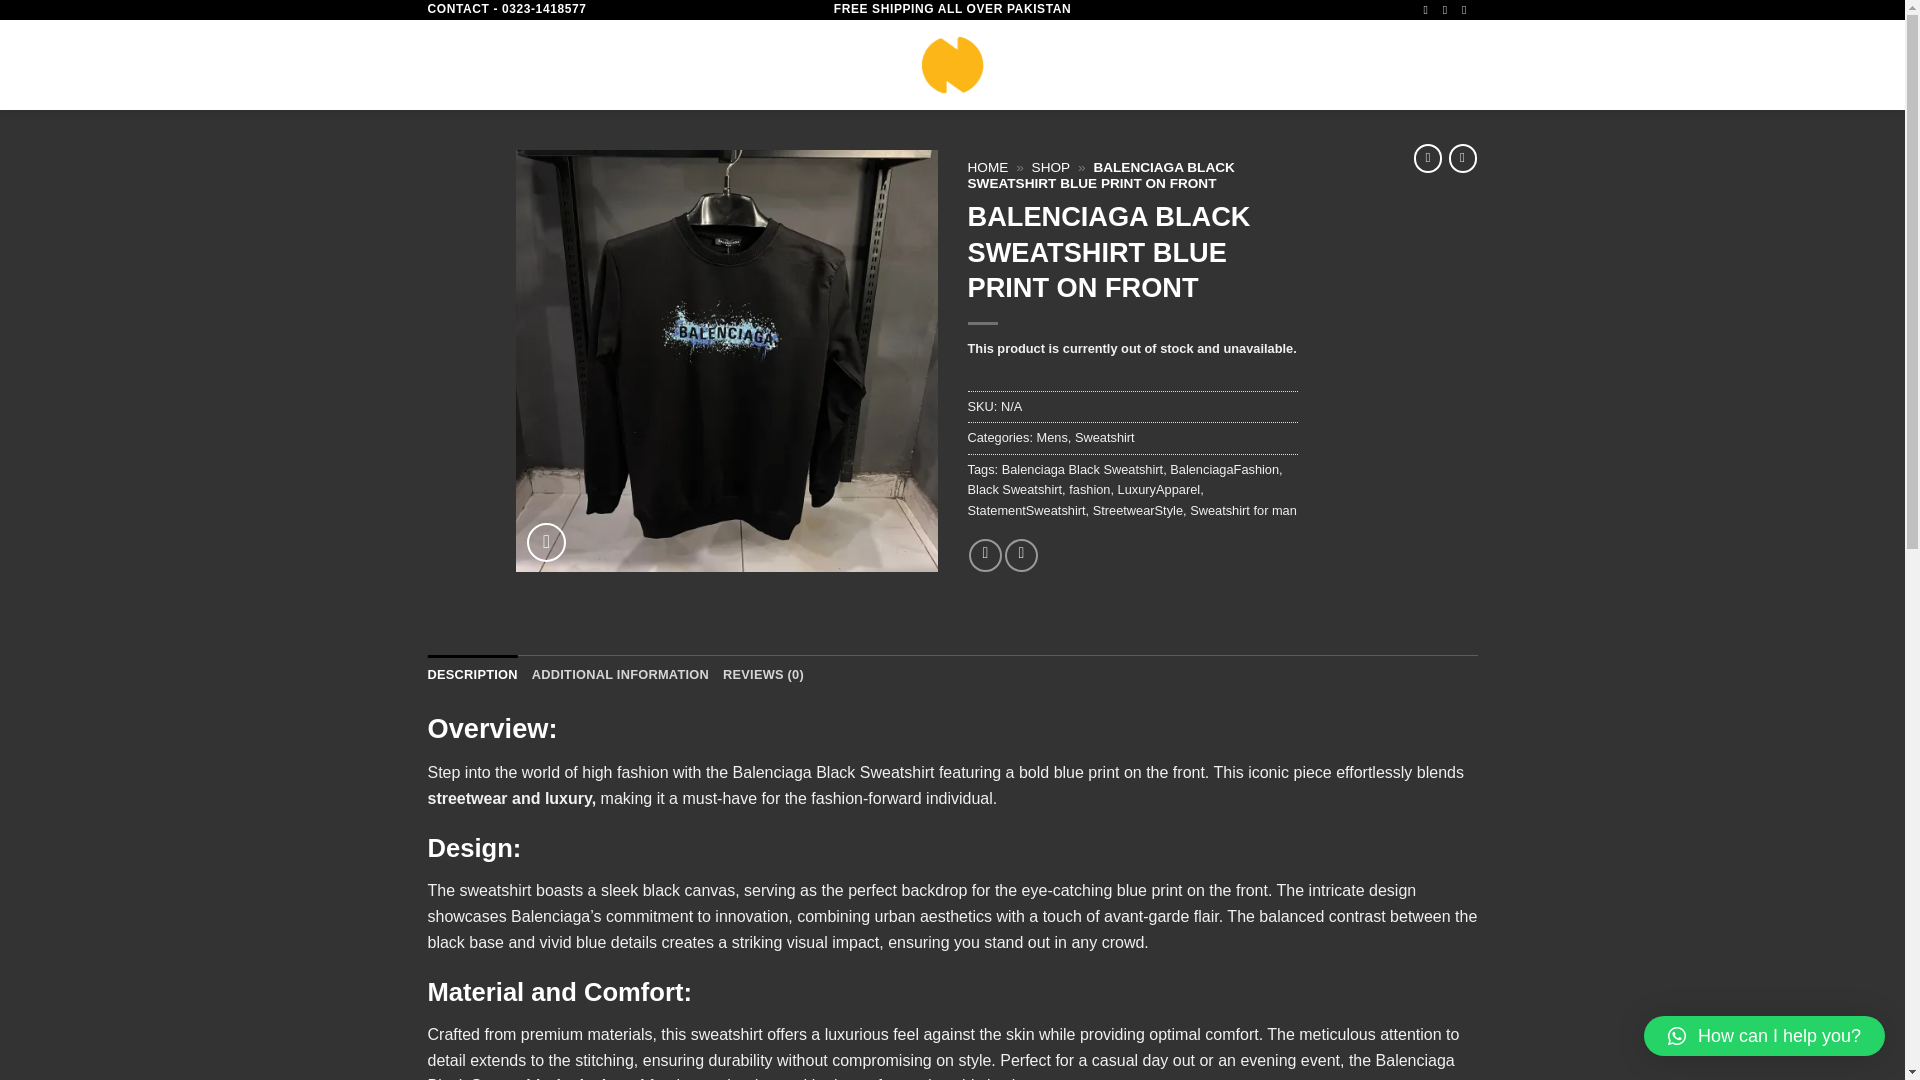 The height and width of the screenshot is (1080, 1920). I want to click on LOGIN, so click(1320, 65).